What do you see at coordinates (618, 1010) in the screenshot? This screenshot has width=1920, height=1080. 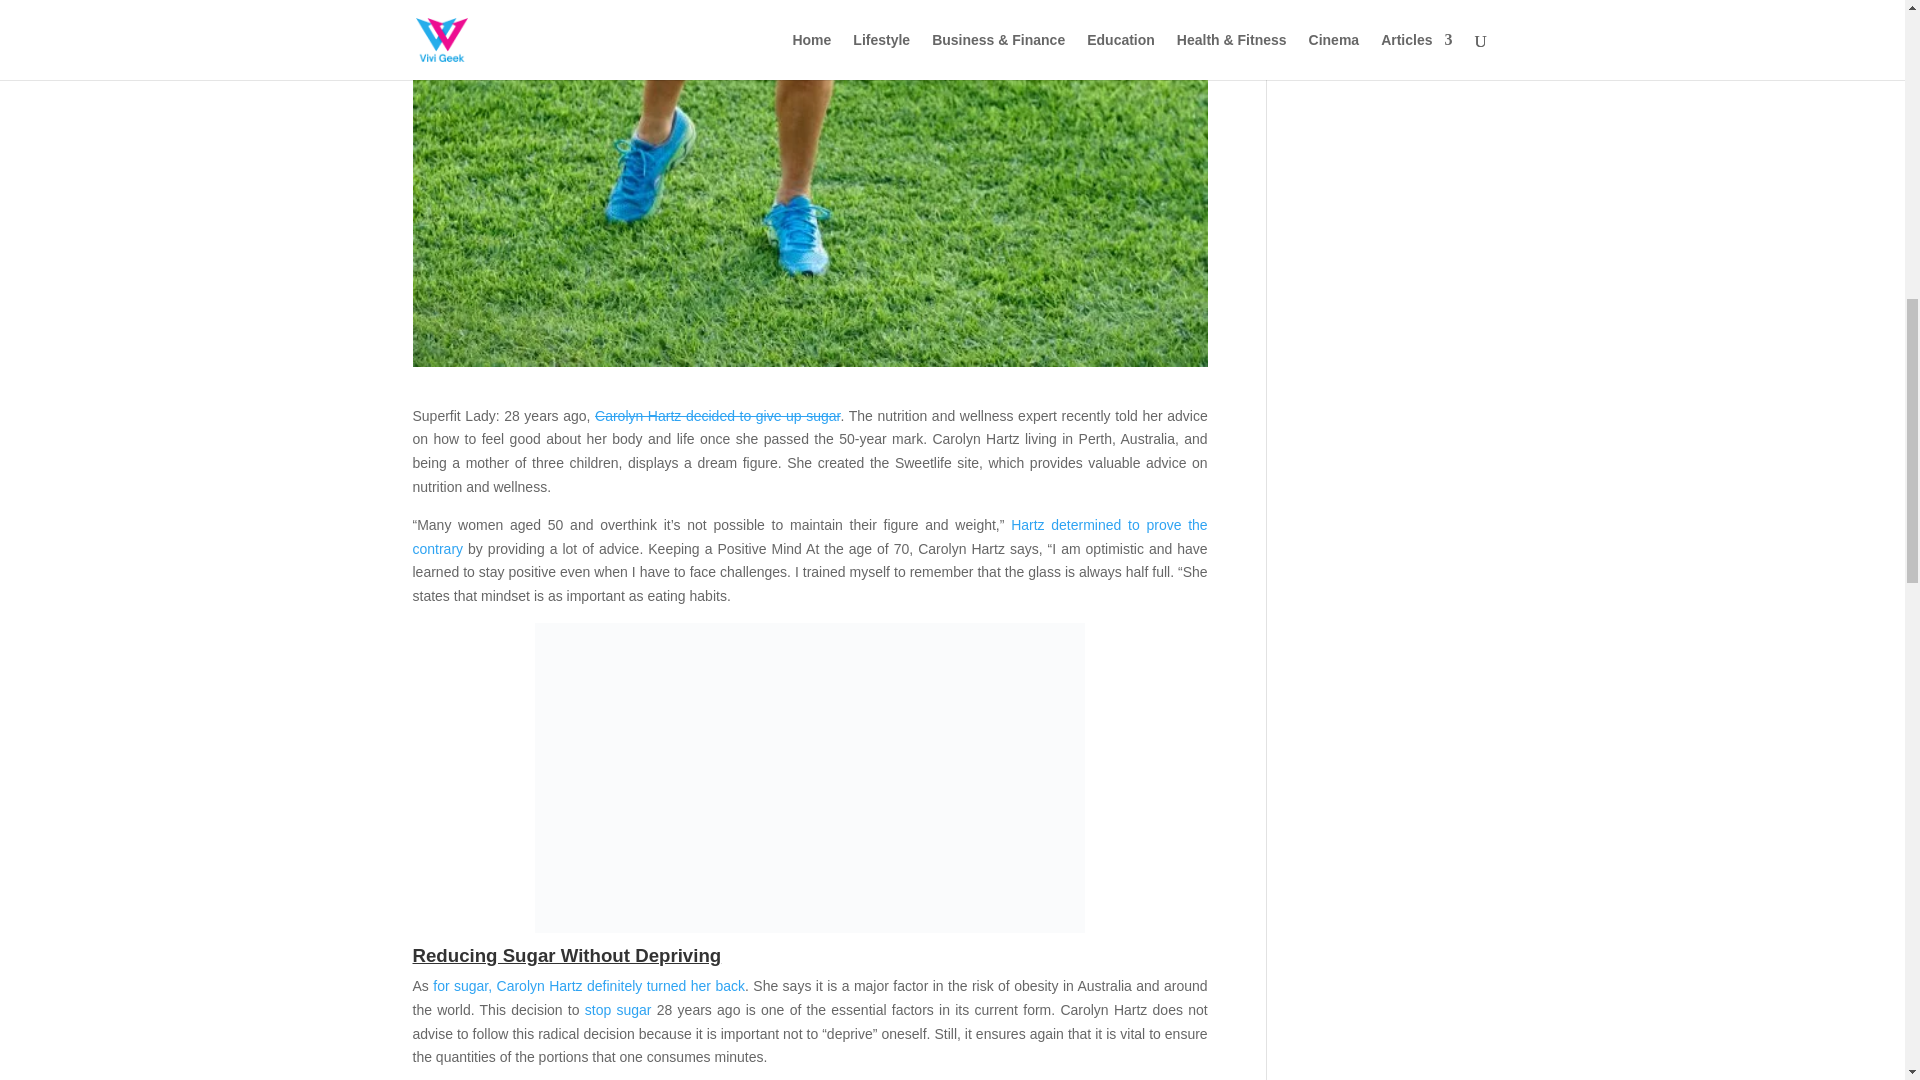 I see `stop sugar` at bounding box center [618, 1010].